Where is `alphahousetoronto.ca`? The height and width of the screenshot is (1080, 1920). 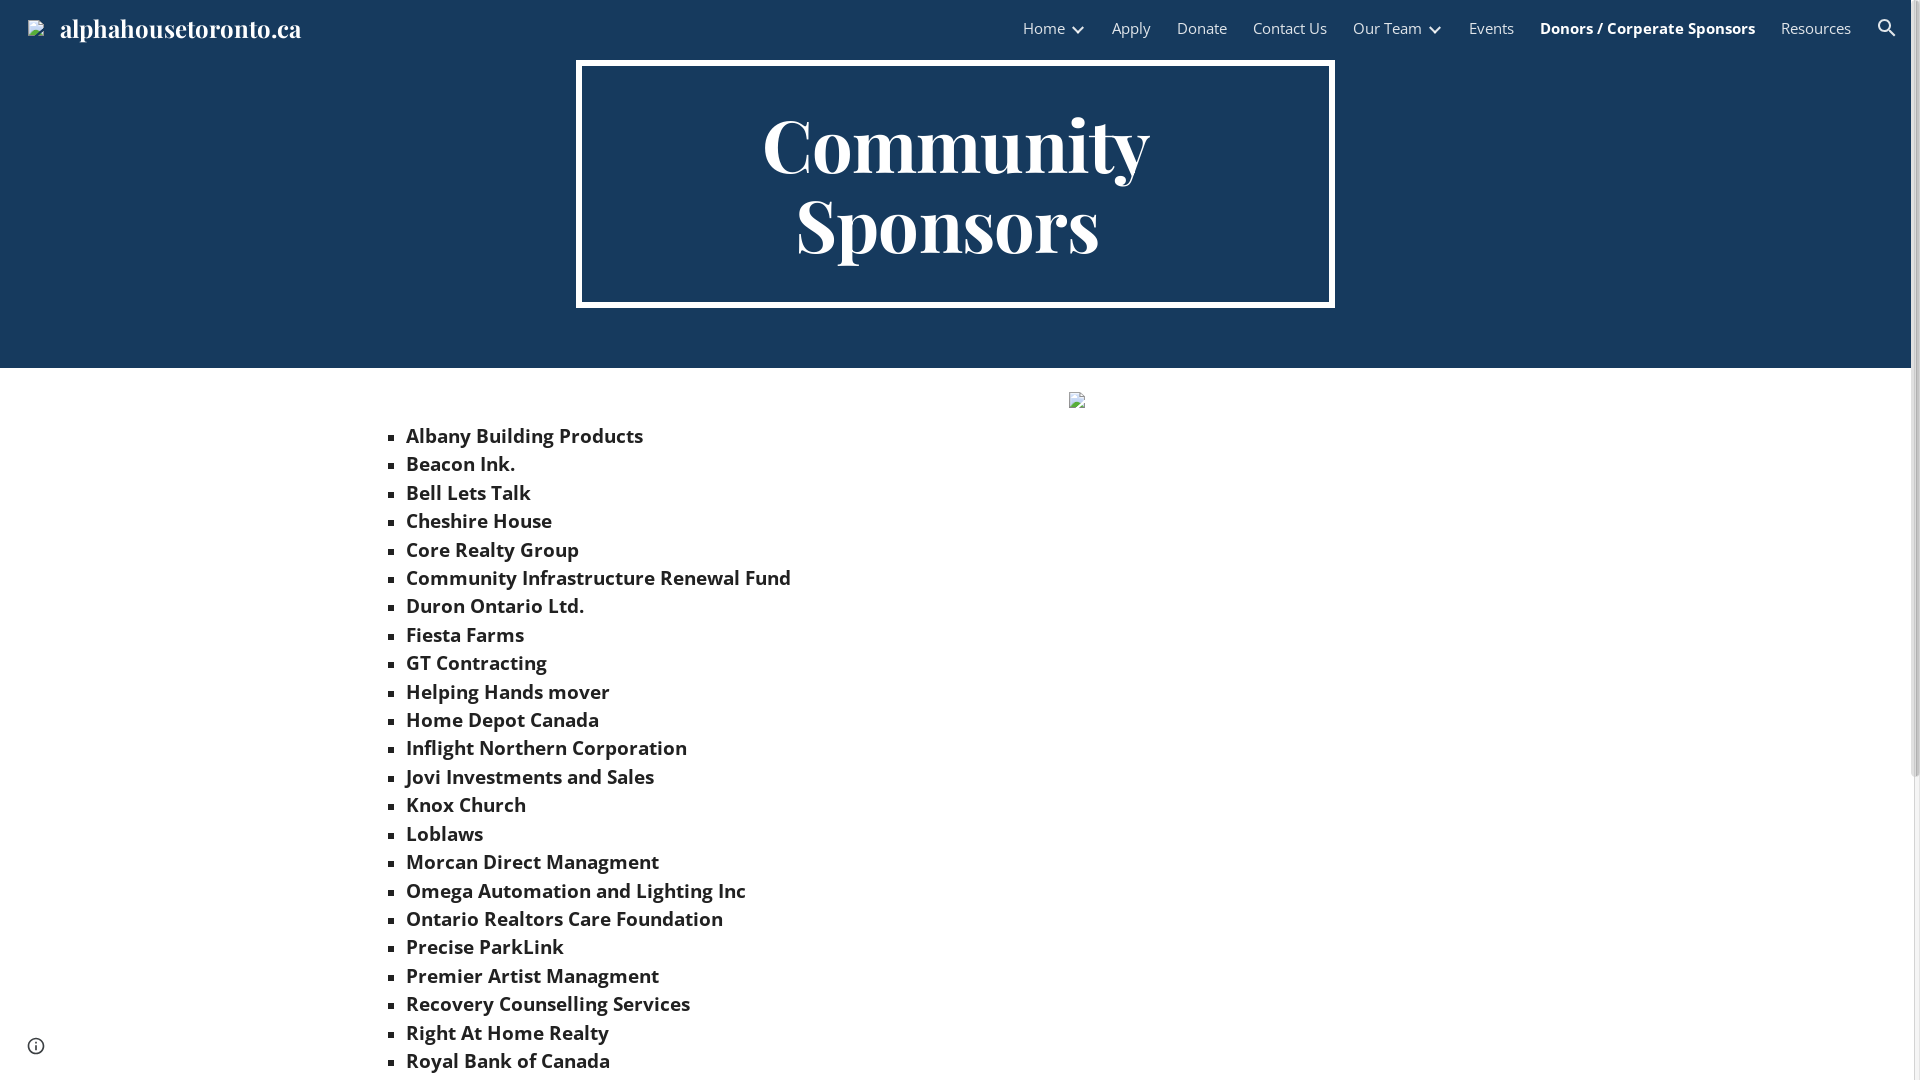 alphahousetoronto.ca is located at coordinates (164, 24).